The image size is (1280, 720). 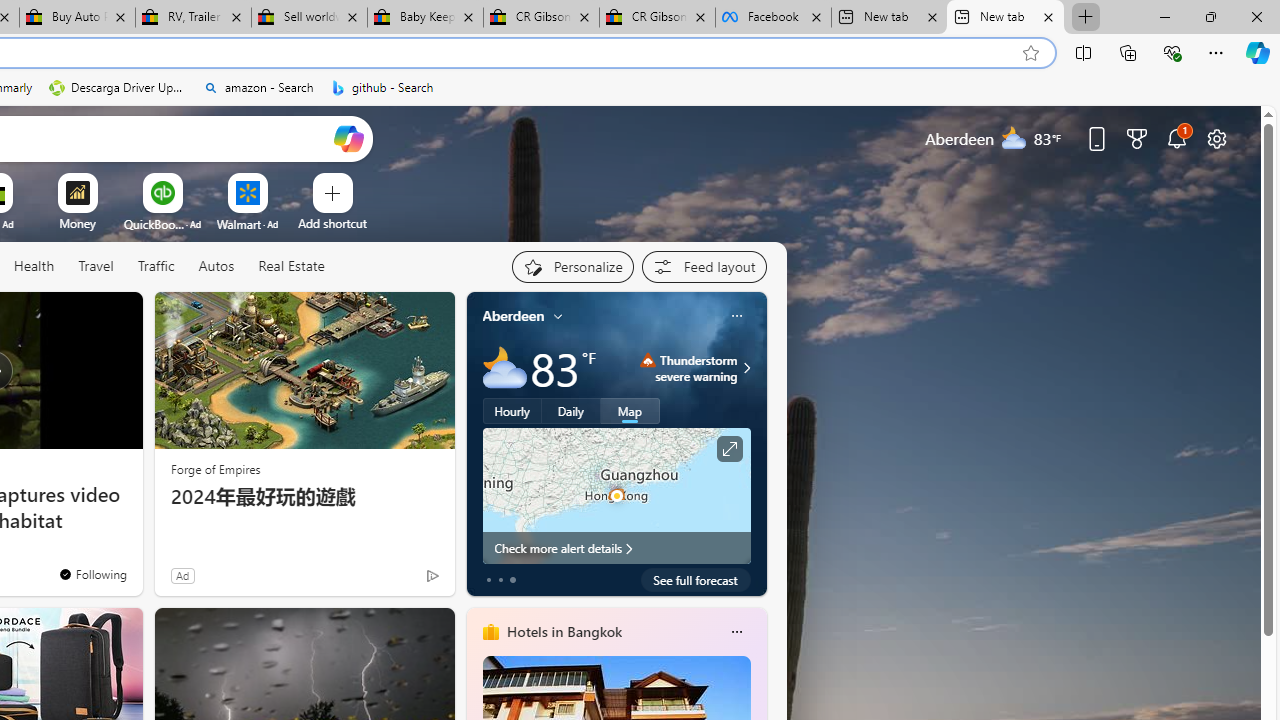 What do you see at coordinates (96, 267) in the screenshot?
I see `Travel` at bounding box center [96, 267].